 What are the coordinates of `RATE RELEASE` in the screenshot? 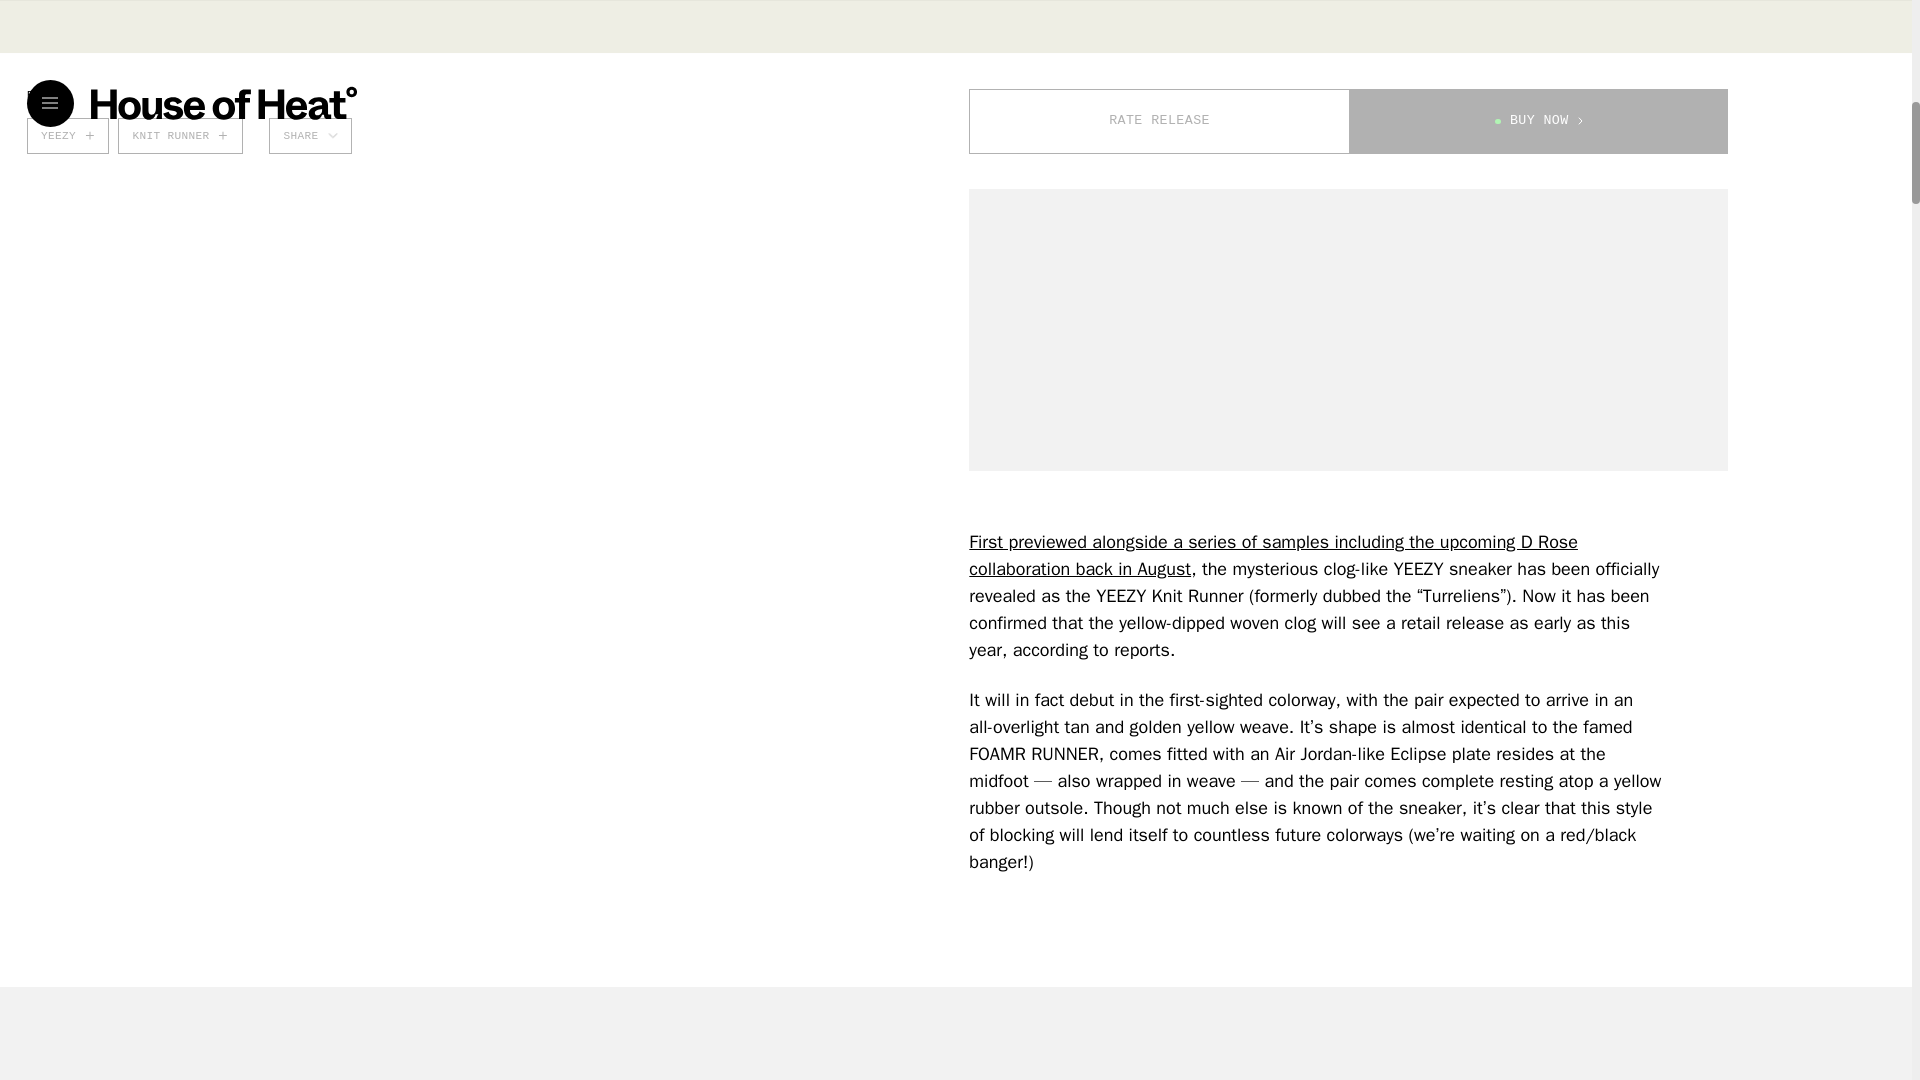 It's located at (1159, 121).